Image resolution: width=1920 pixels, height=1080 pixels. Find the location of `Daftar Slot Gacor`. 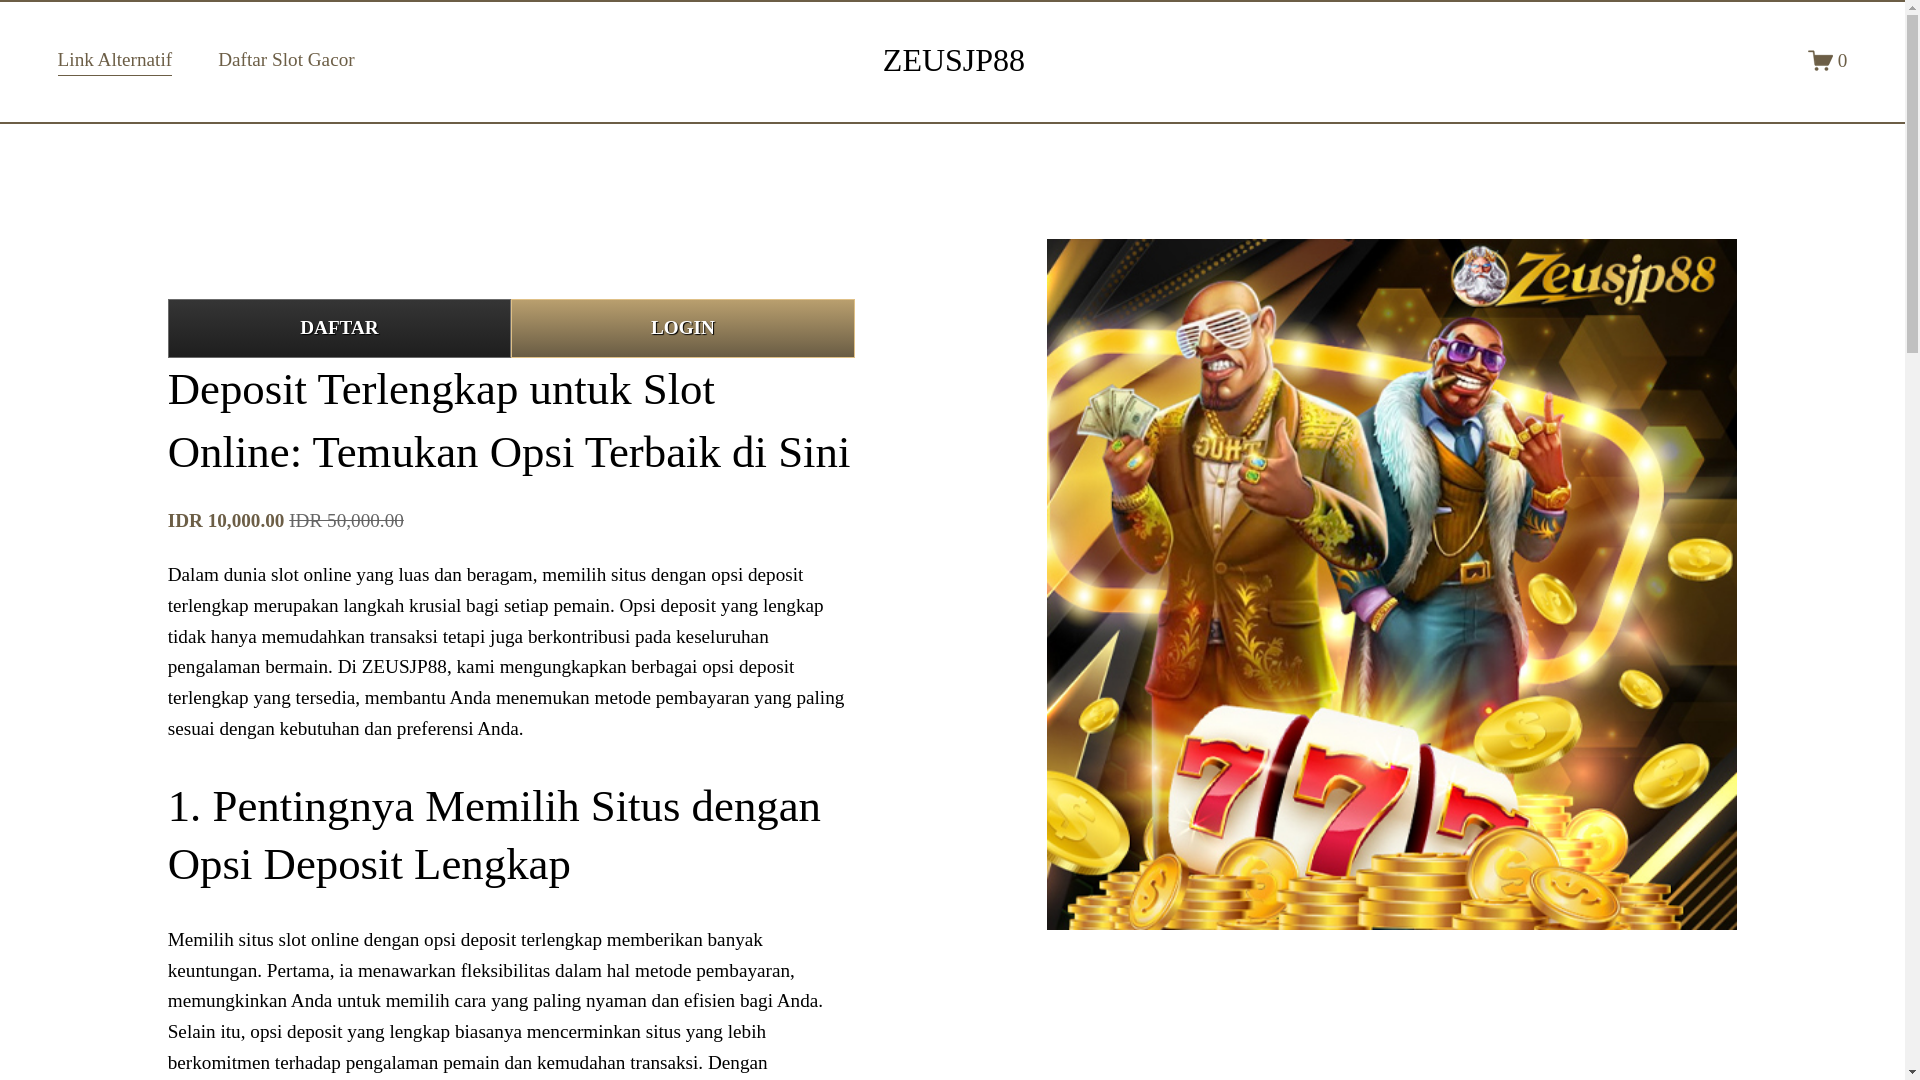

Daftar Slot Gacor is located at coordinates (286, 61).